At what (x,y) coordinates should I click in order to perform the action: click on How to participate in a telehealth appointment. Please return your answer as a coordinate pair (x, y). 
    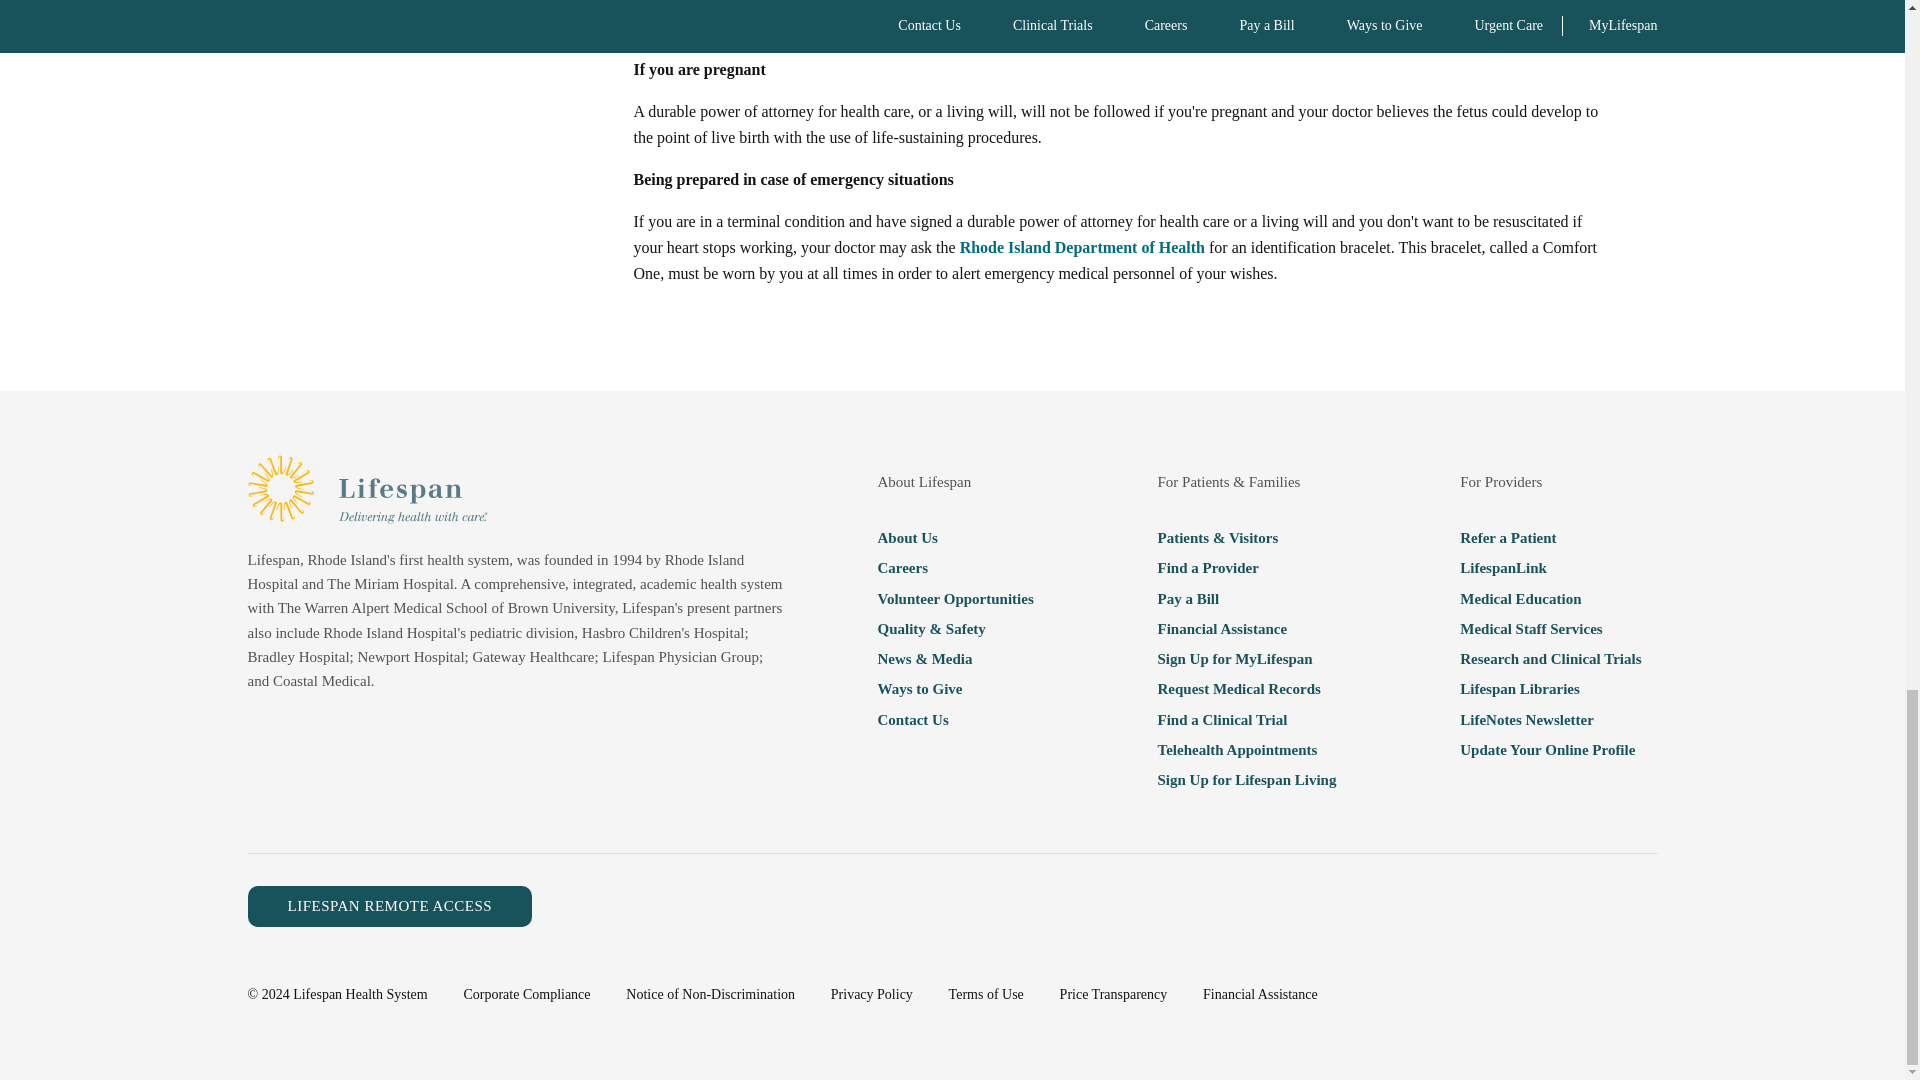
    Looking at the image, I should click on (1246, 749).